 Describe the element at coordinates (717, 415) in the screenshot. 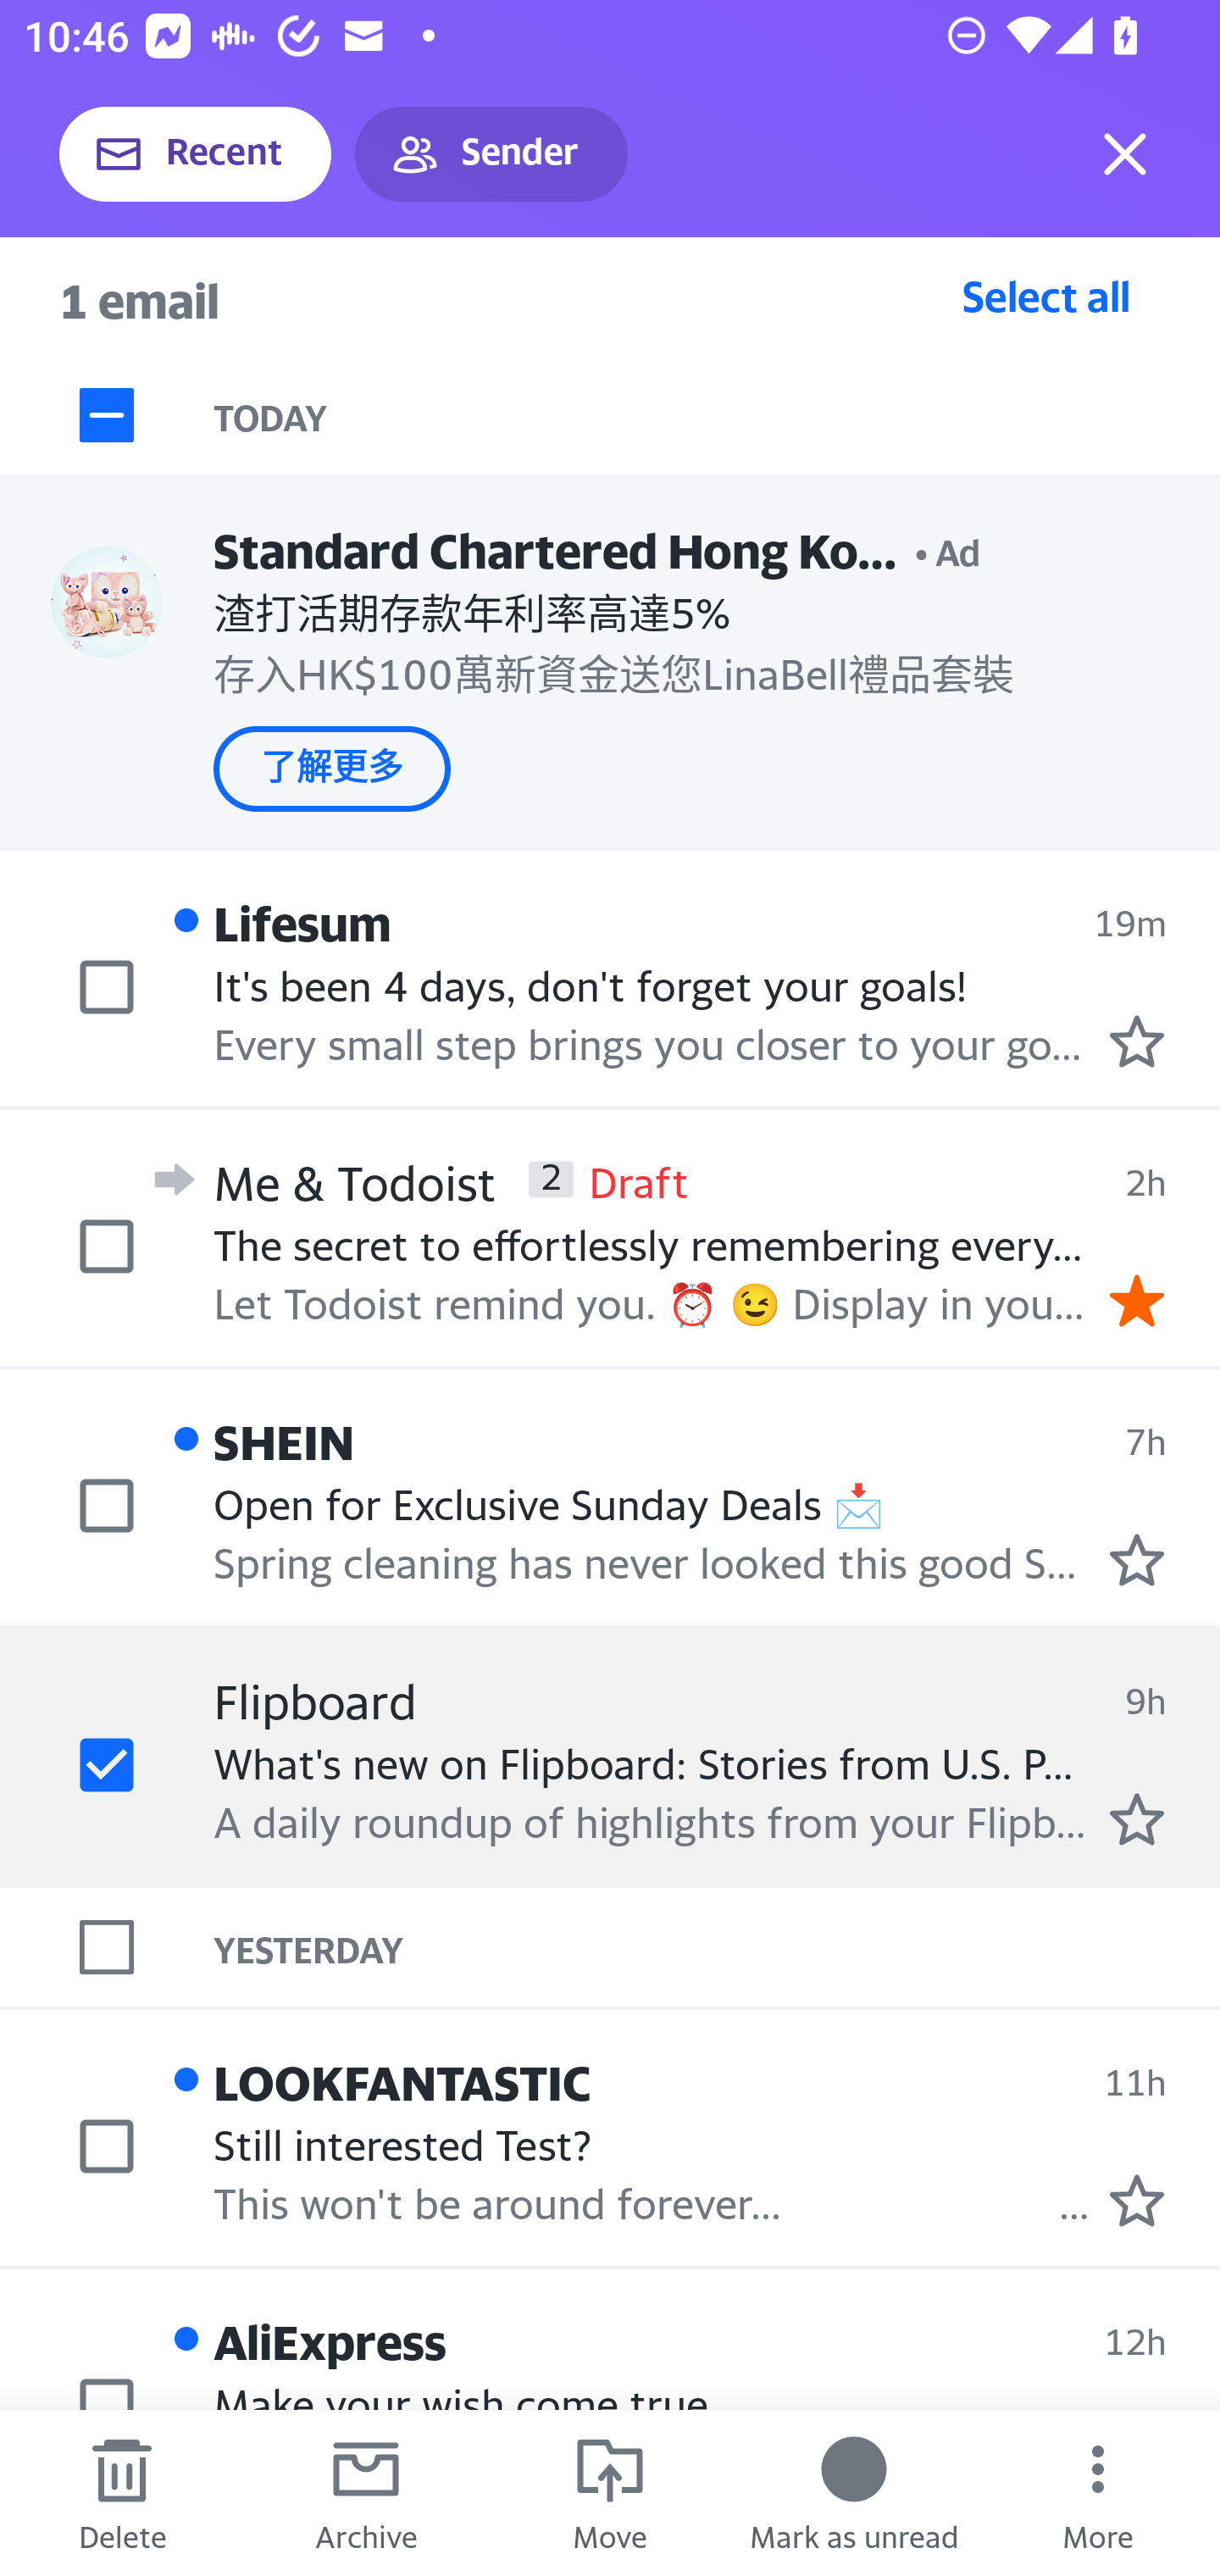

I see `TODAY` at that location.